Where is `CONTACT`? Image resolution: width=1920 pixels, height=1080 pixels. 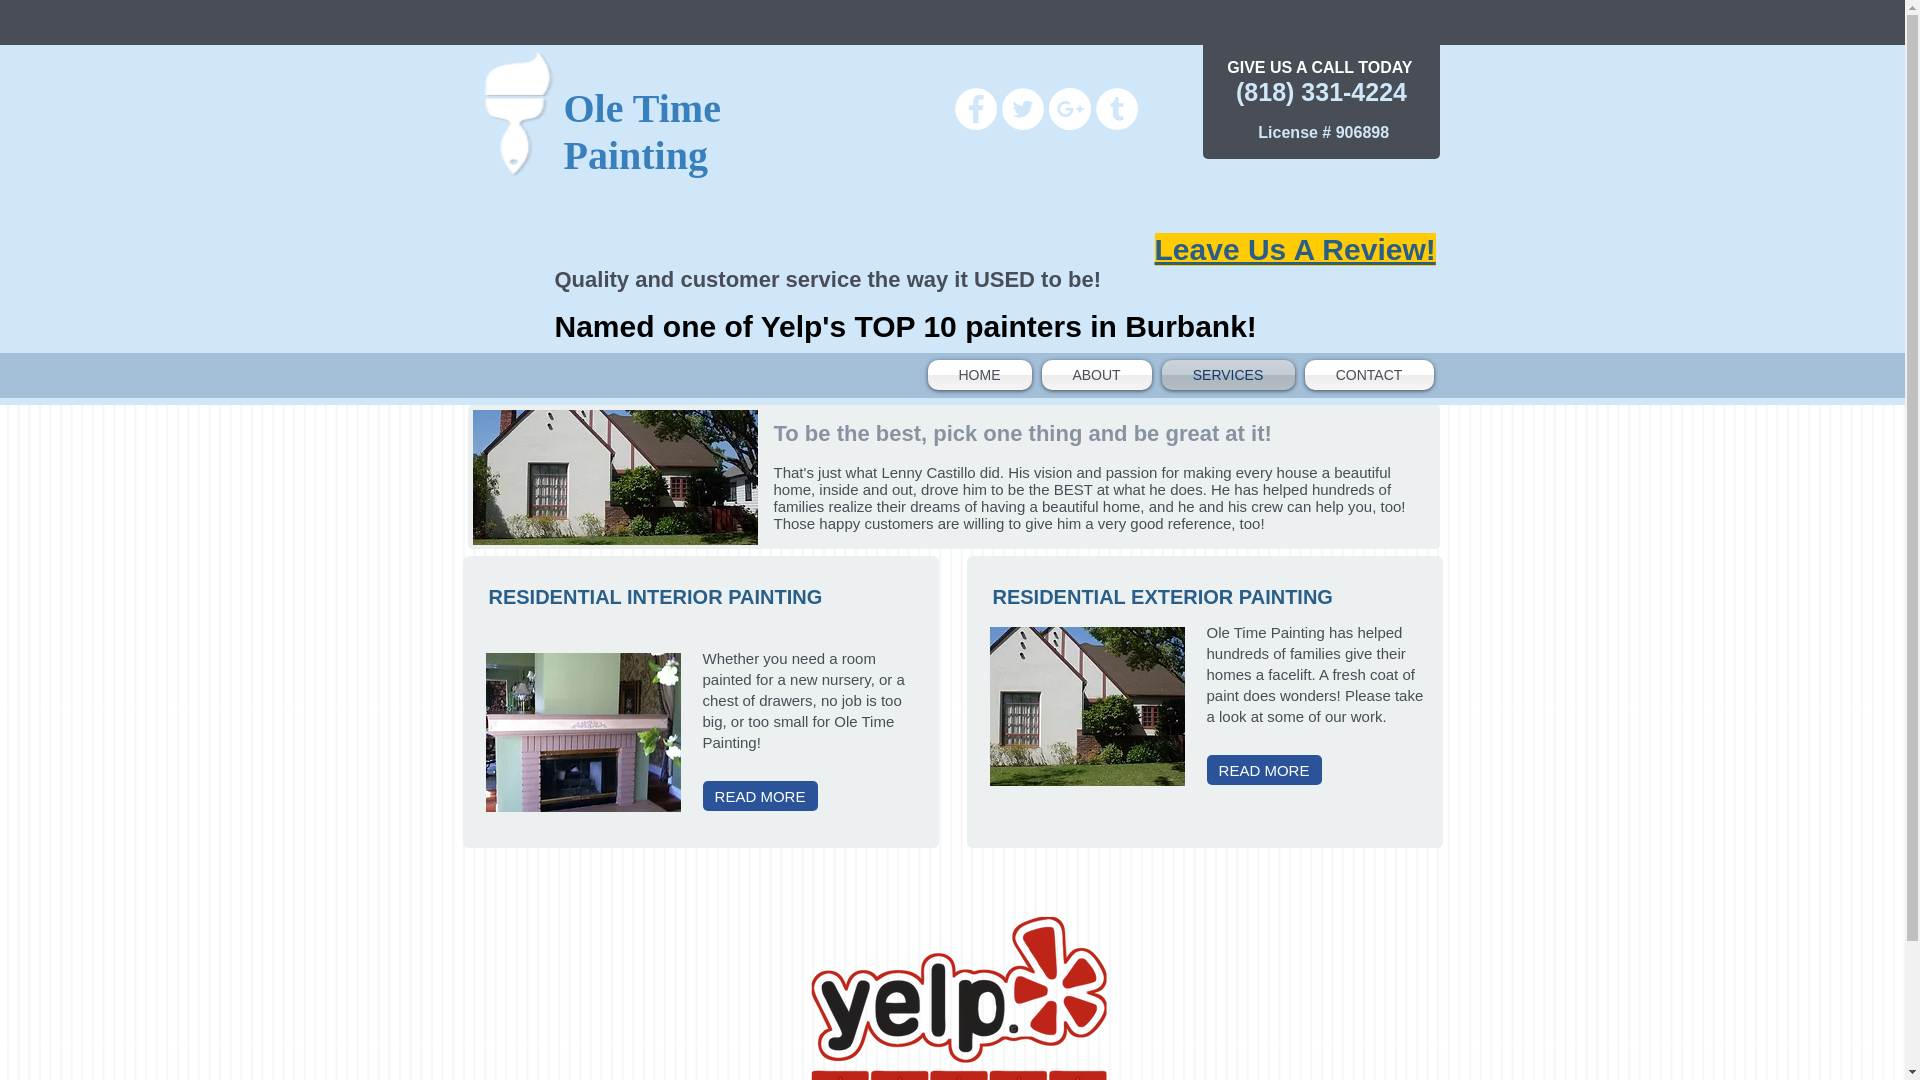
CONTACT is located at coordinates (1366, 374).